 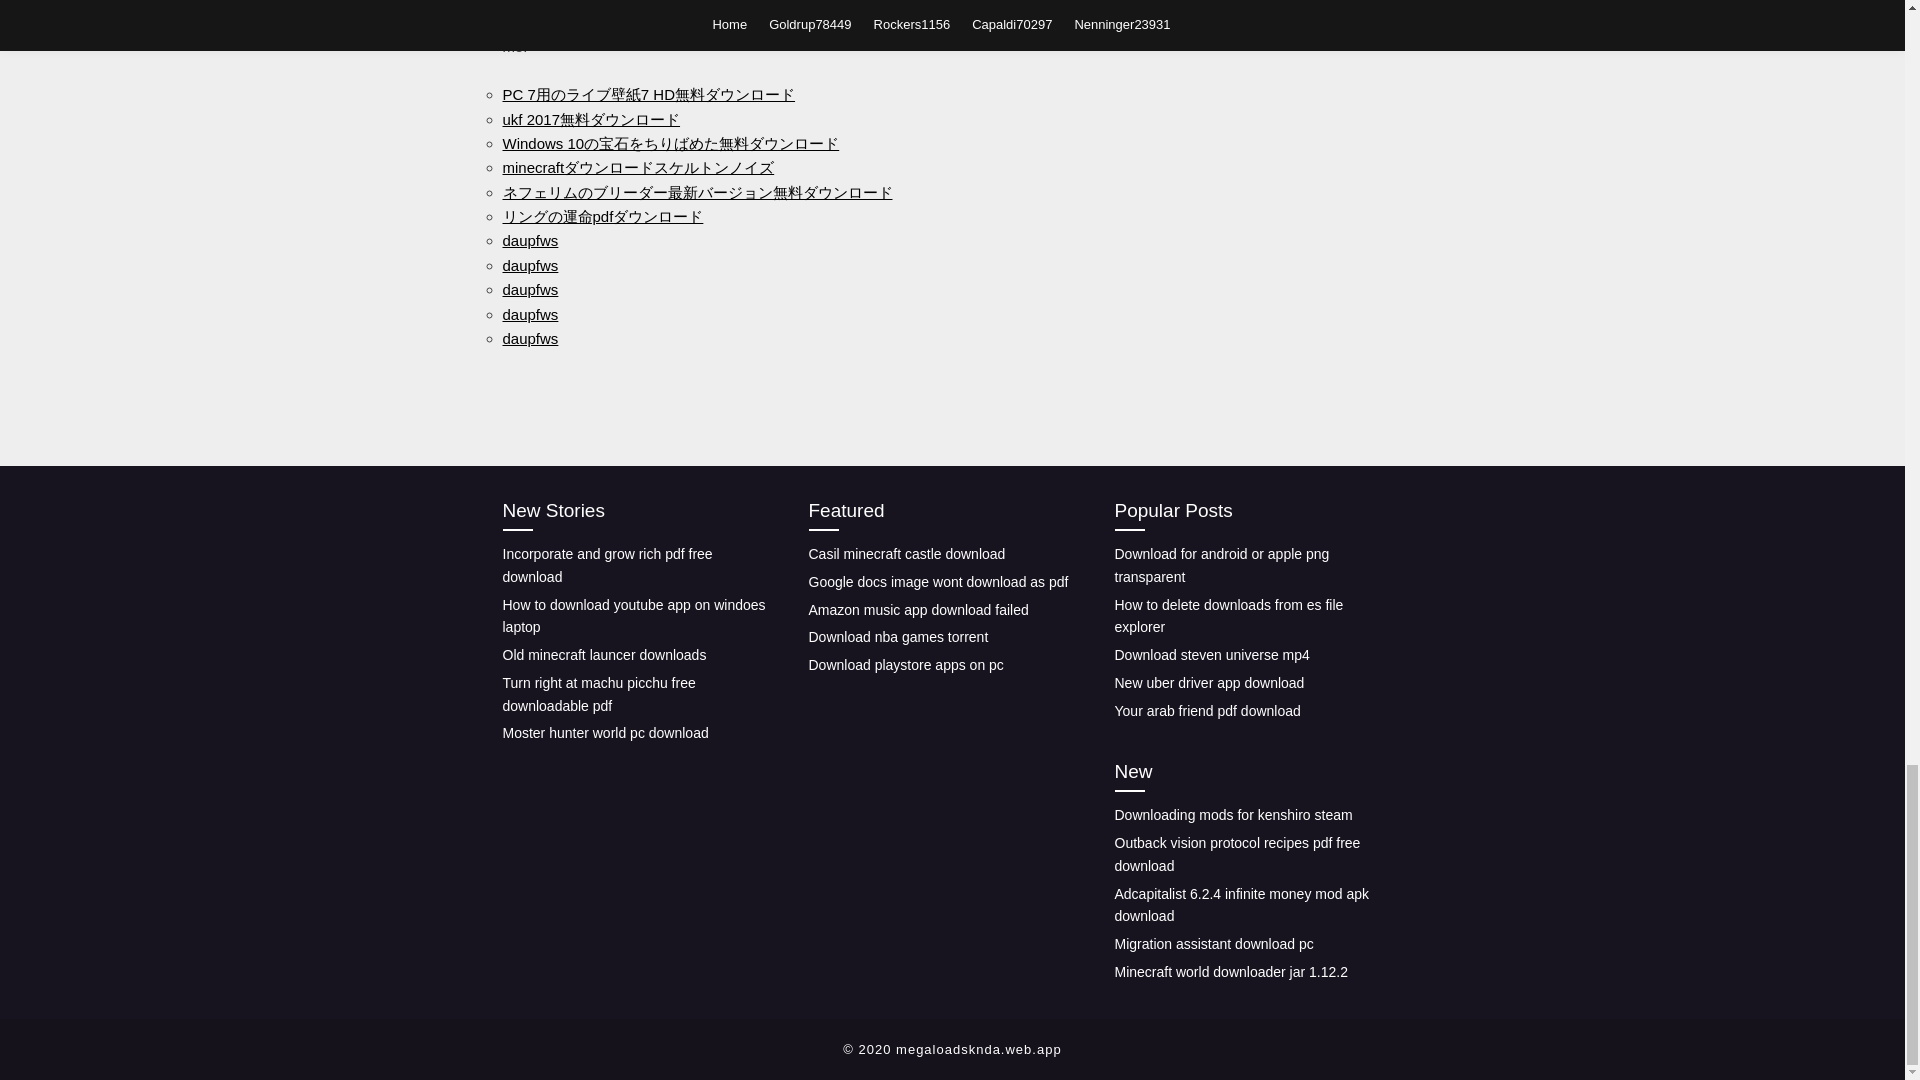 What do you see at coordinates (938, 581) in the screenshot?
I see `Google docs image wont download as pdf` at bounding box center [938, 581].